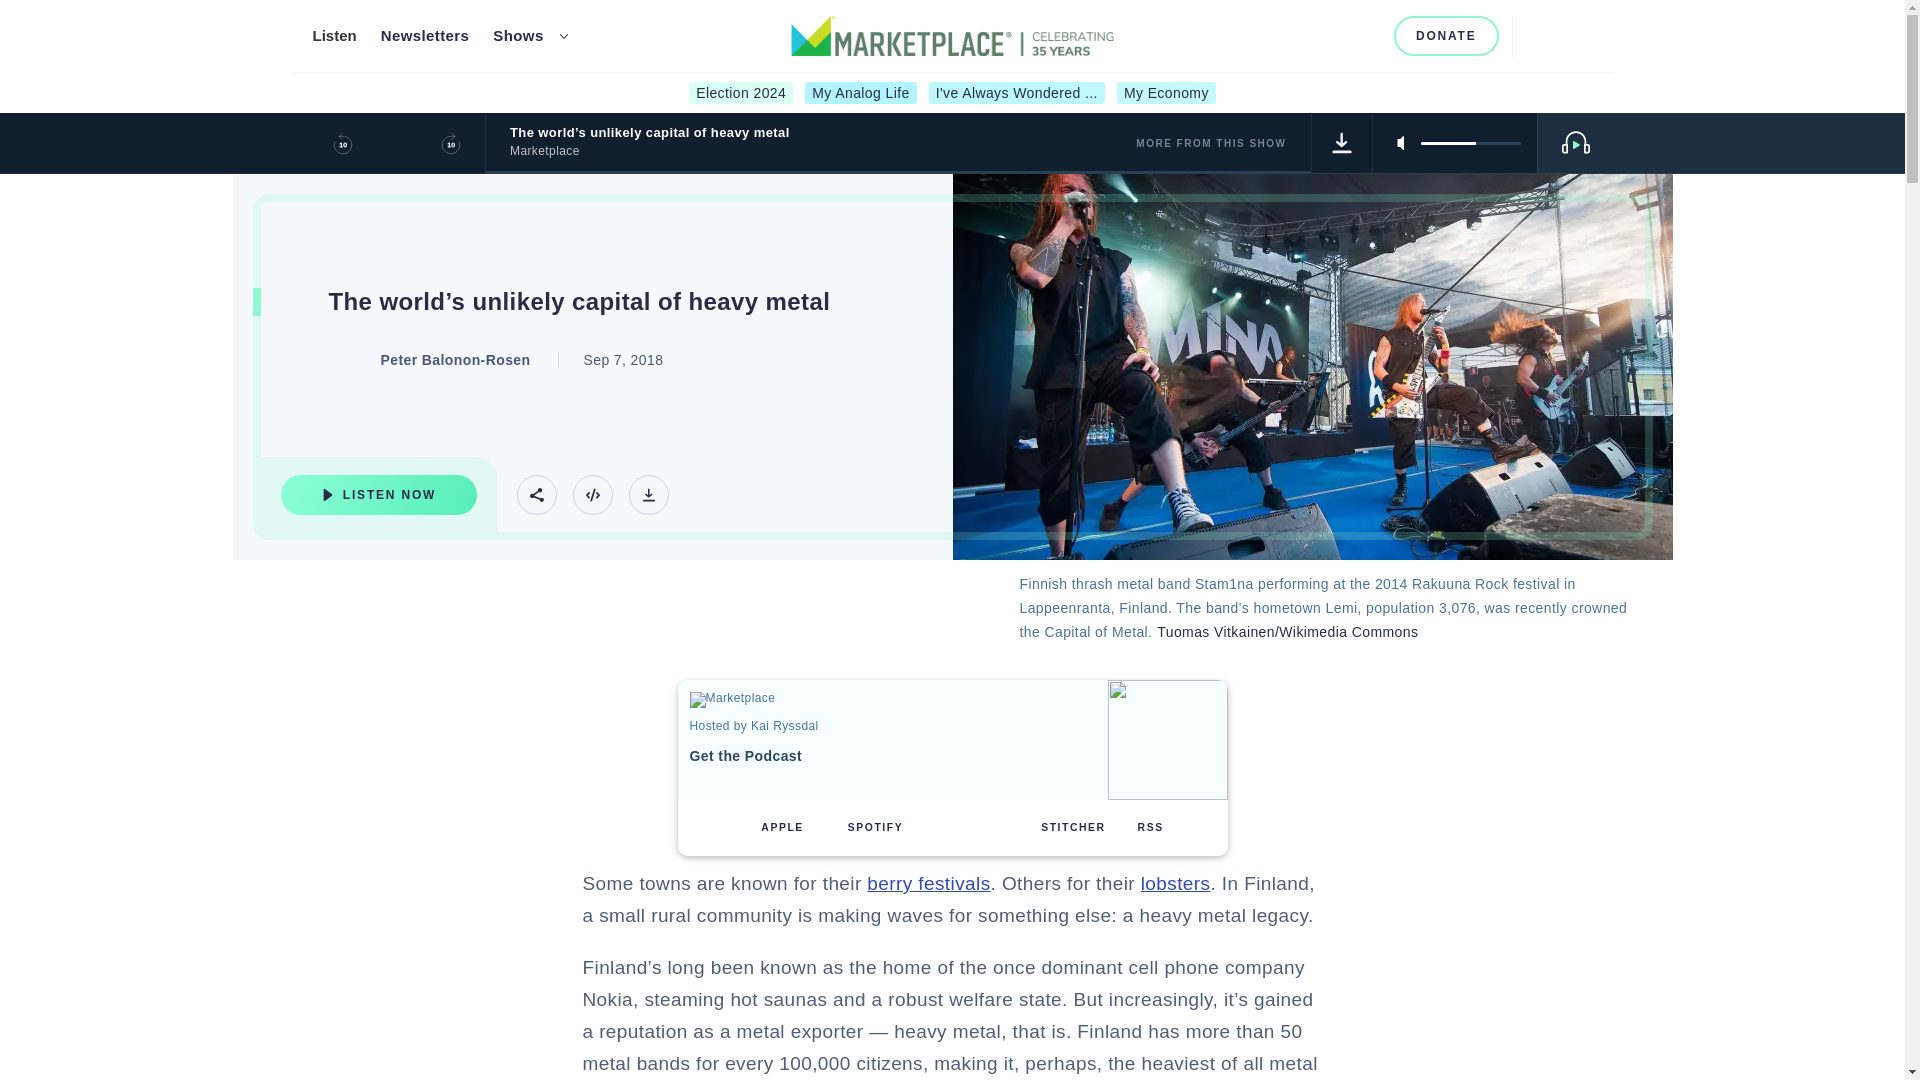 The image size is (1920, 1080). What do you see at coordinates (378, 494) in the screenshot?
I see `Listen Now` at bounding box center [378, 494].